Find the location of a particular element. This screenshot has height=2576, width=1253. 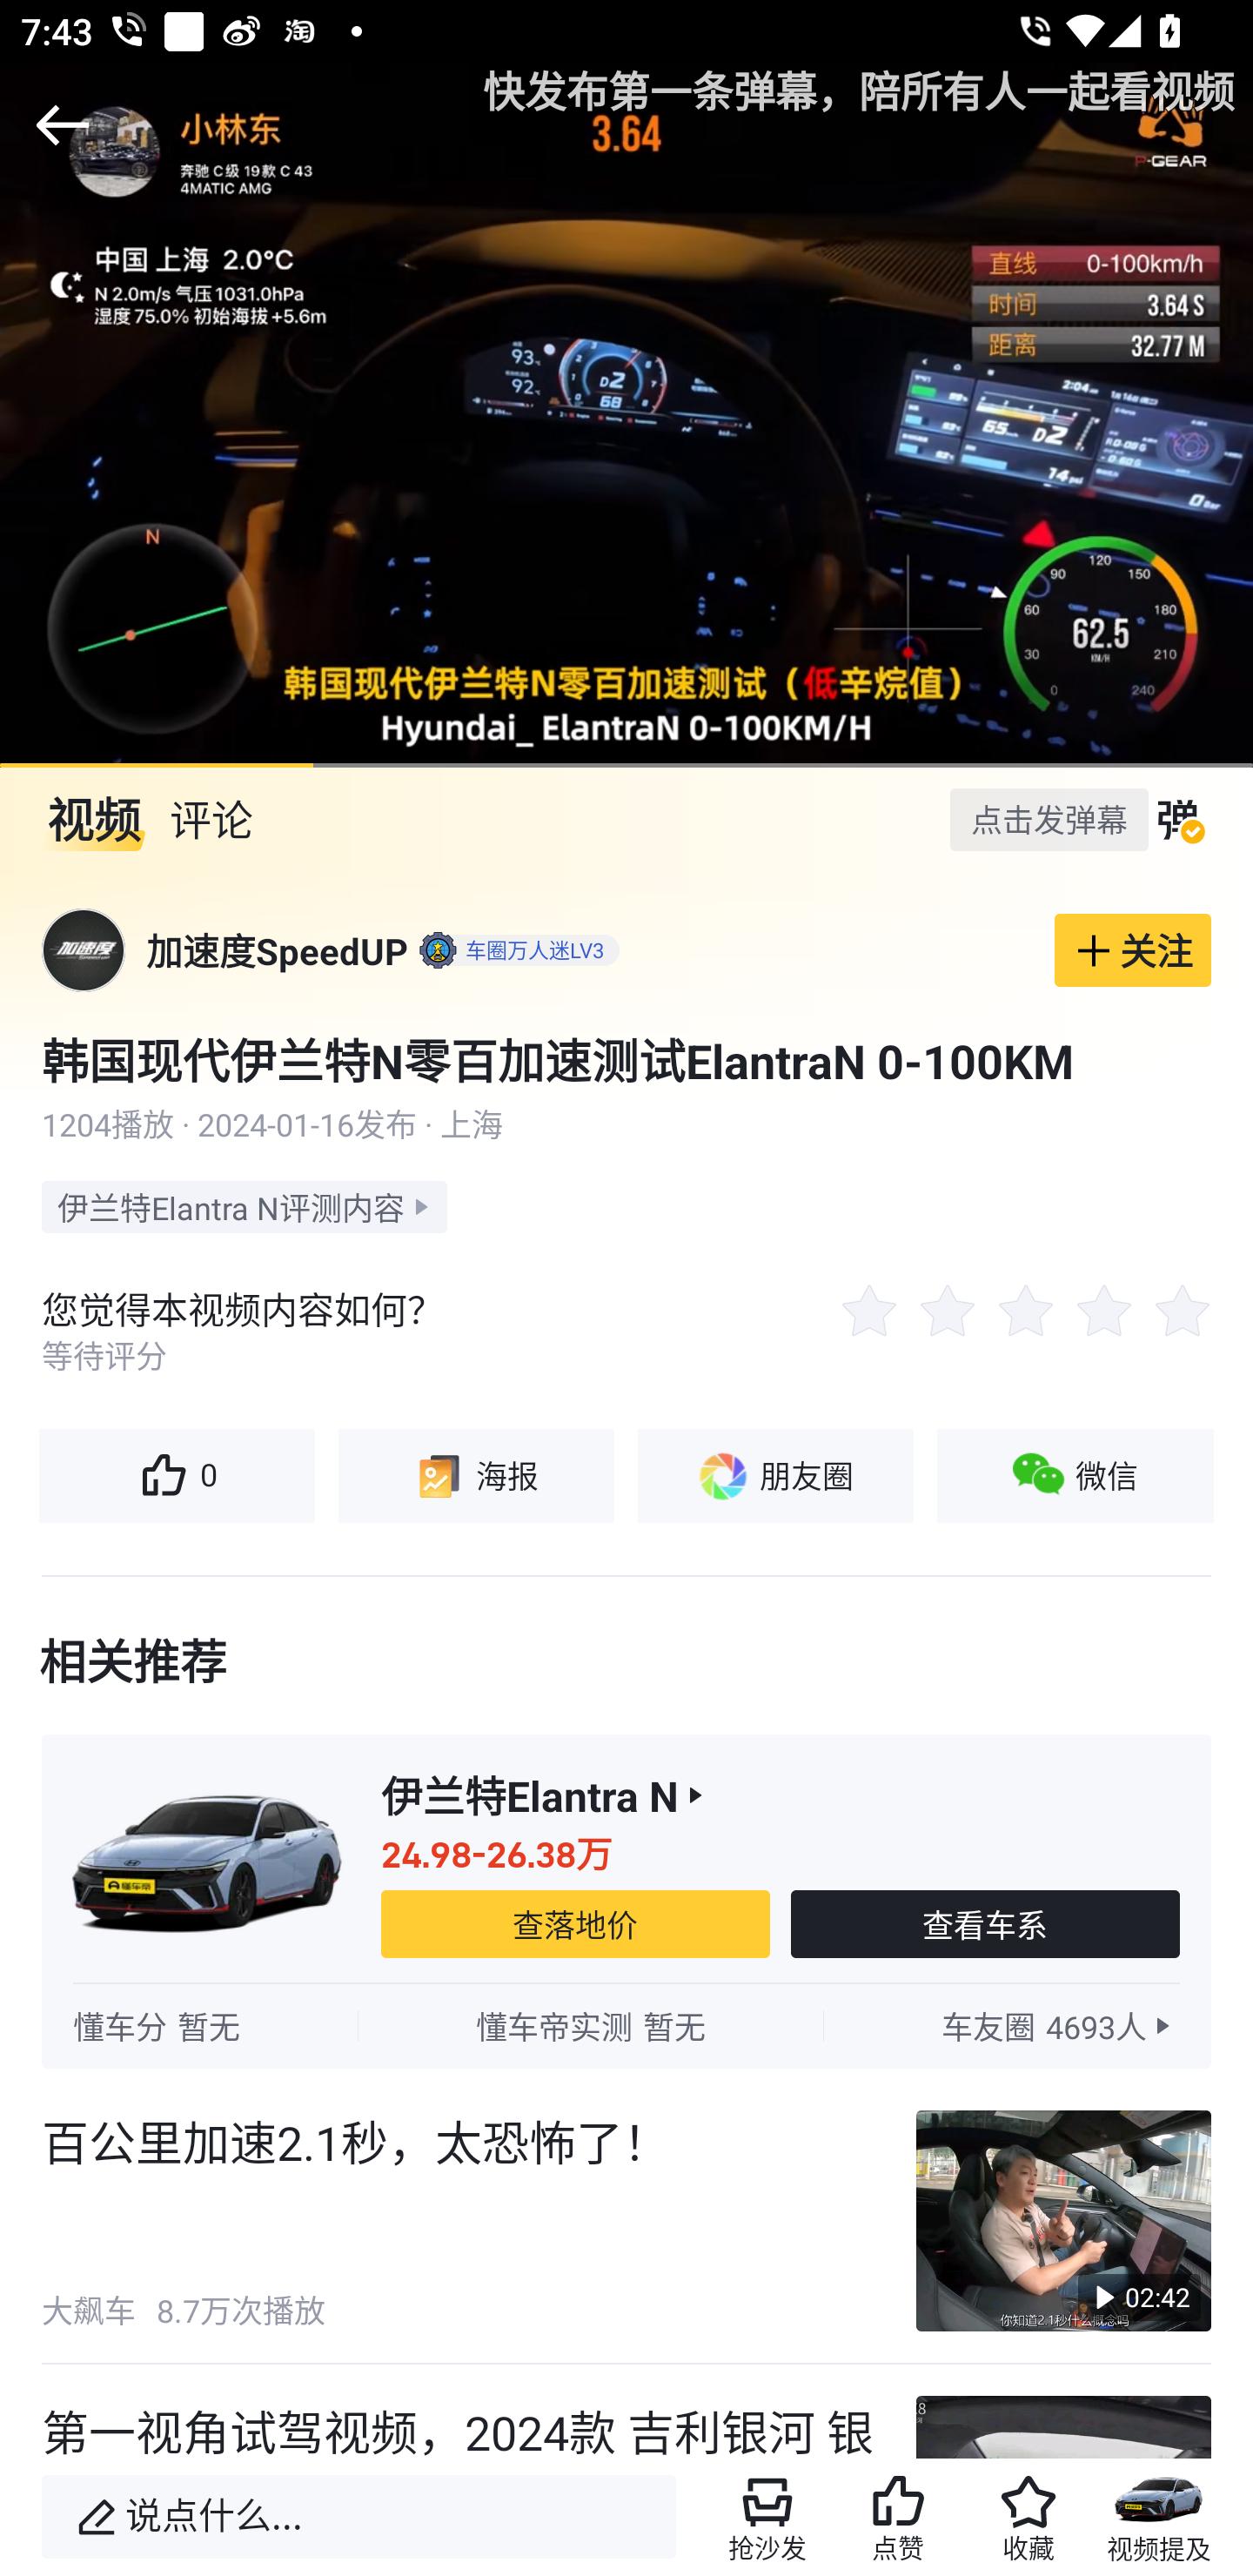

加速度SpeedUP is located at coordinates (277, 950).